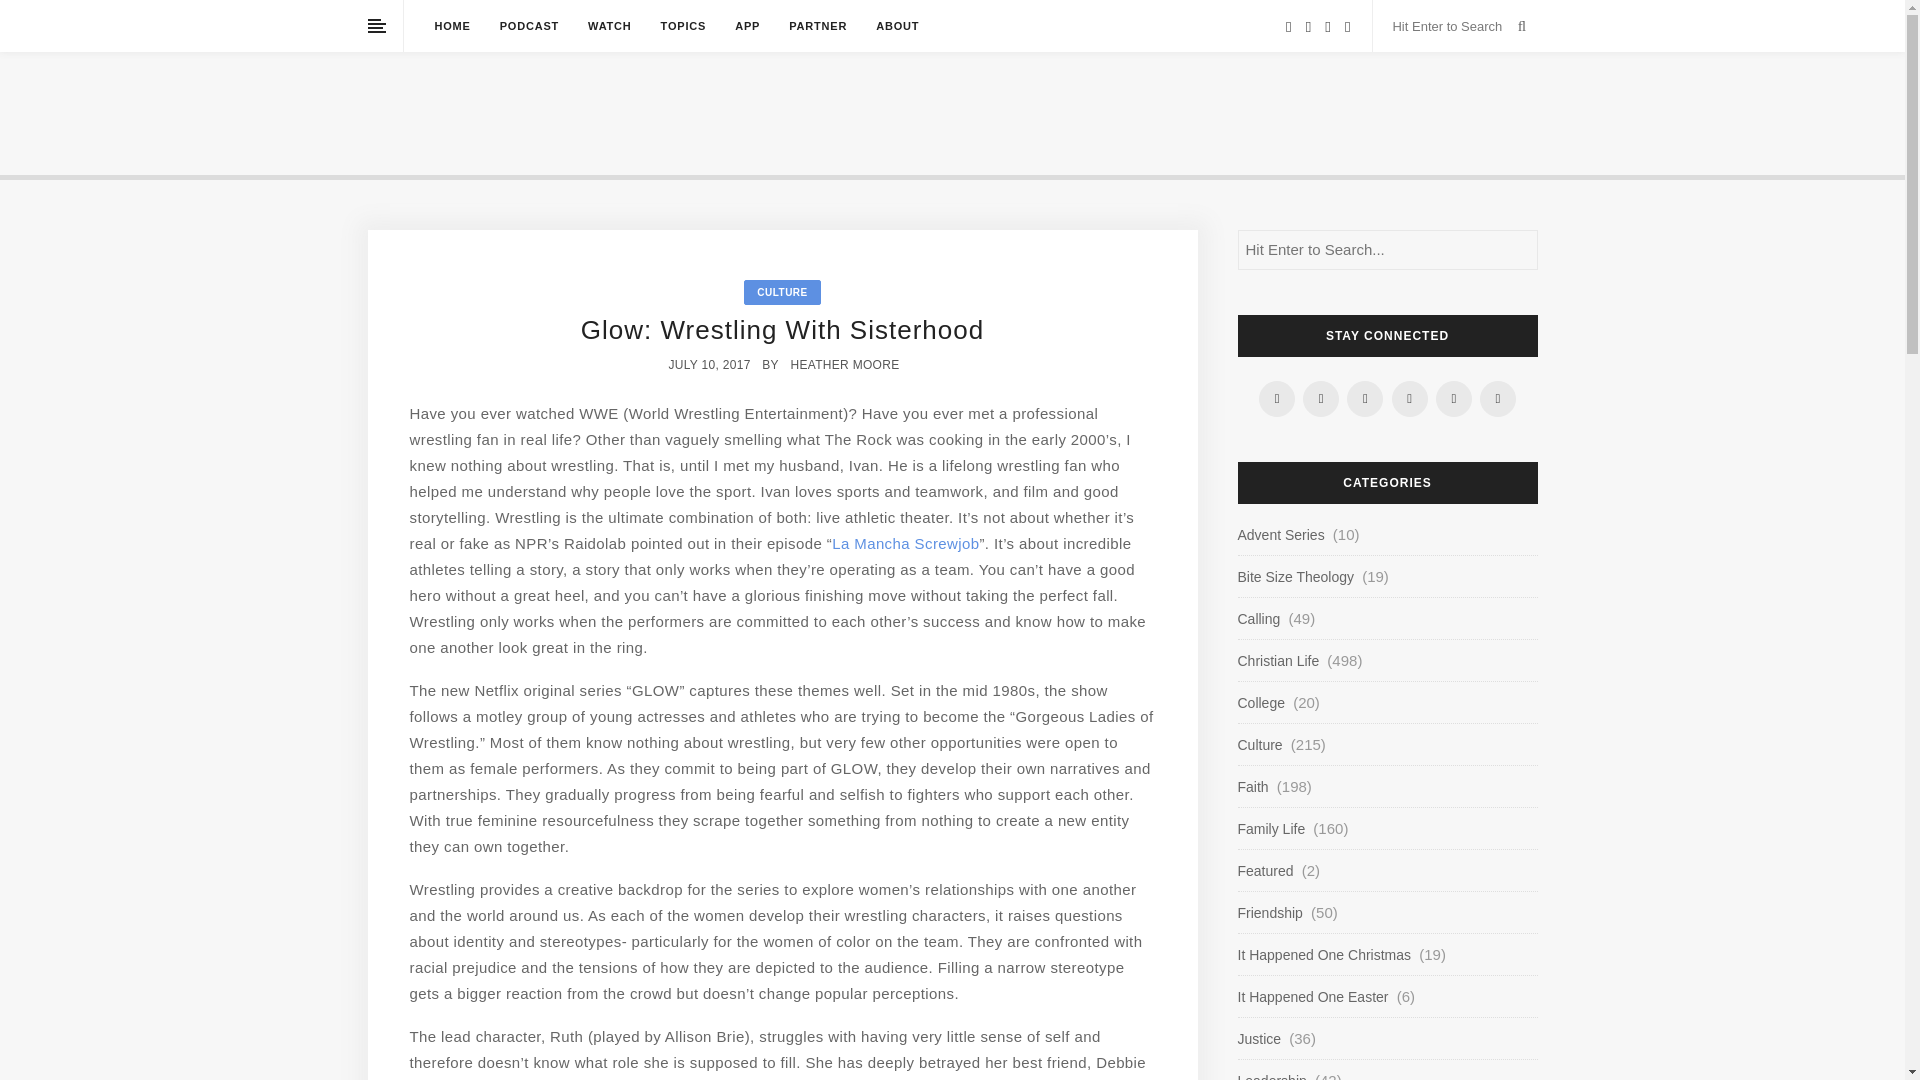  I want to click on PODCAST, so click(528, 26).